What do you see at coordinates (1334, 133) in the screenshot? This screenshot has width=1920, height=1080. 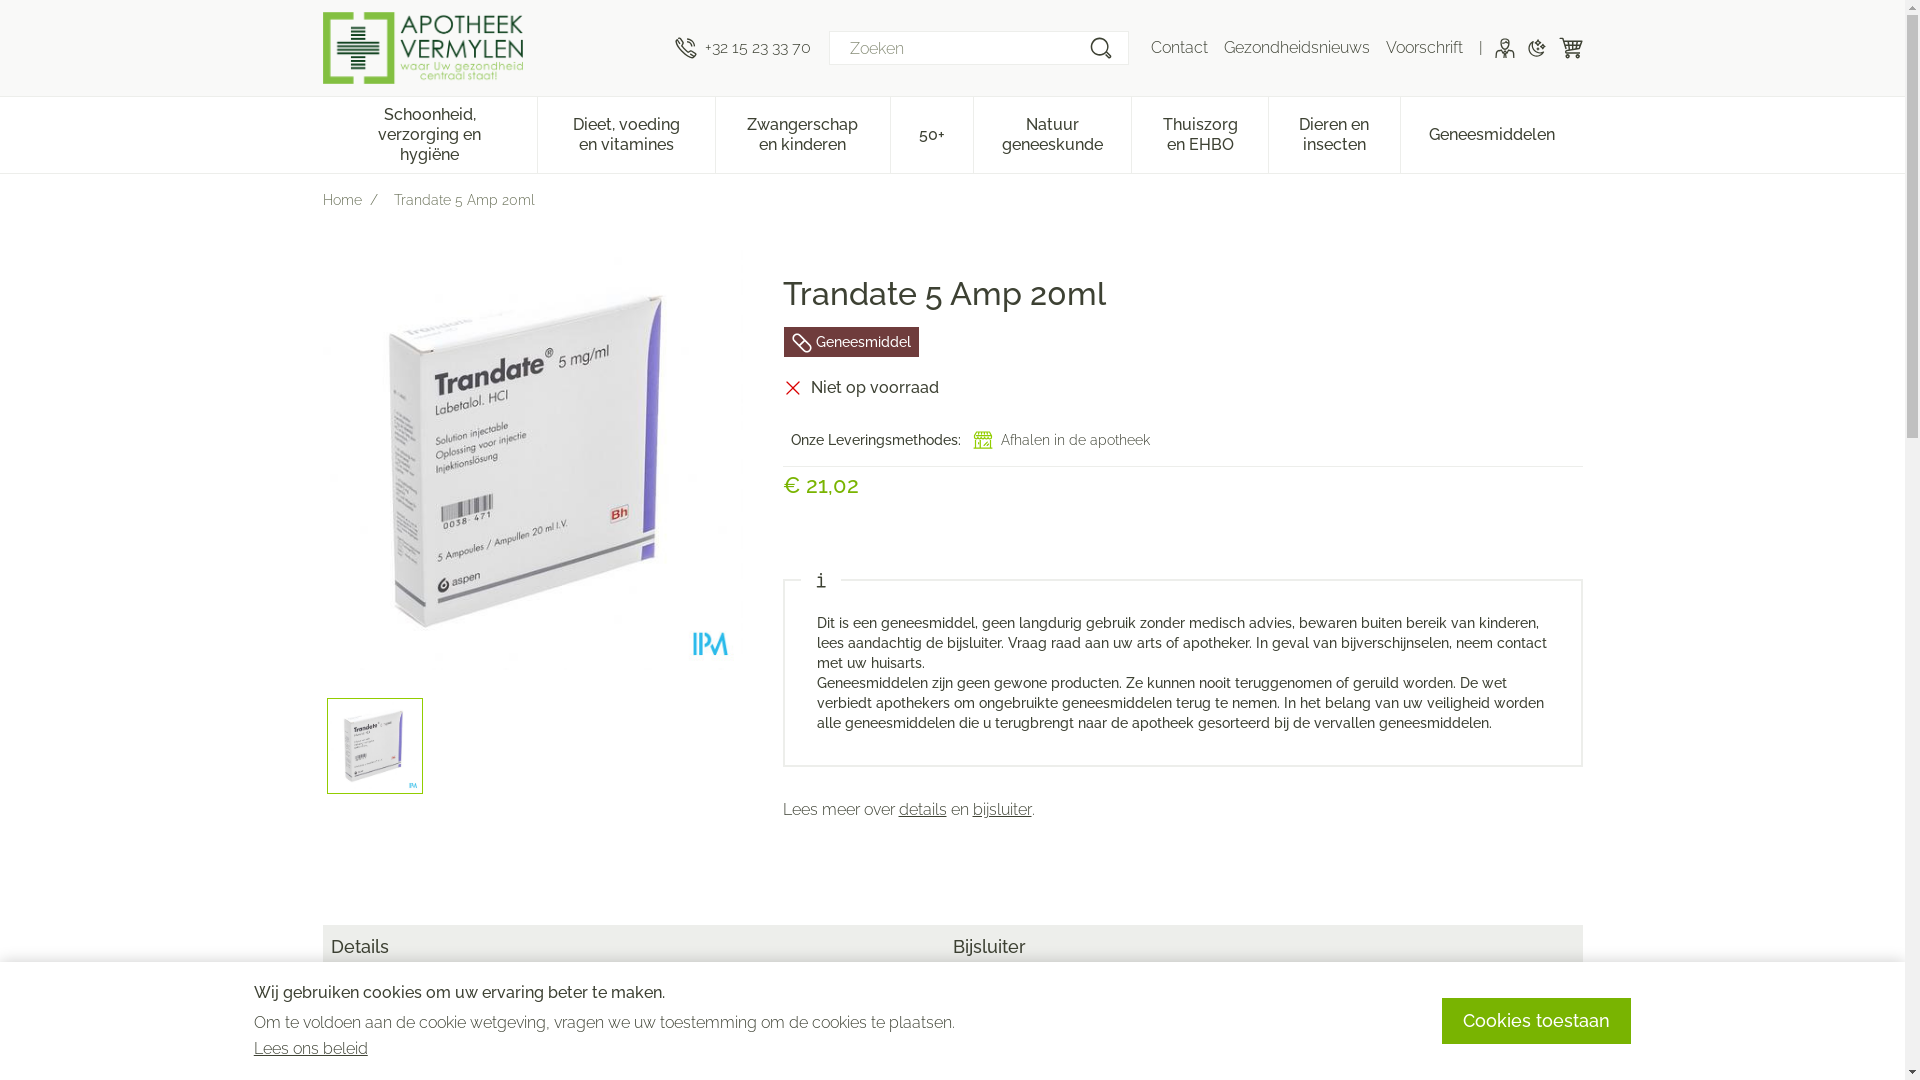 I see `Dieren en insecten` at bounding box center [1334, 133].